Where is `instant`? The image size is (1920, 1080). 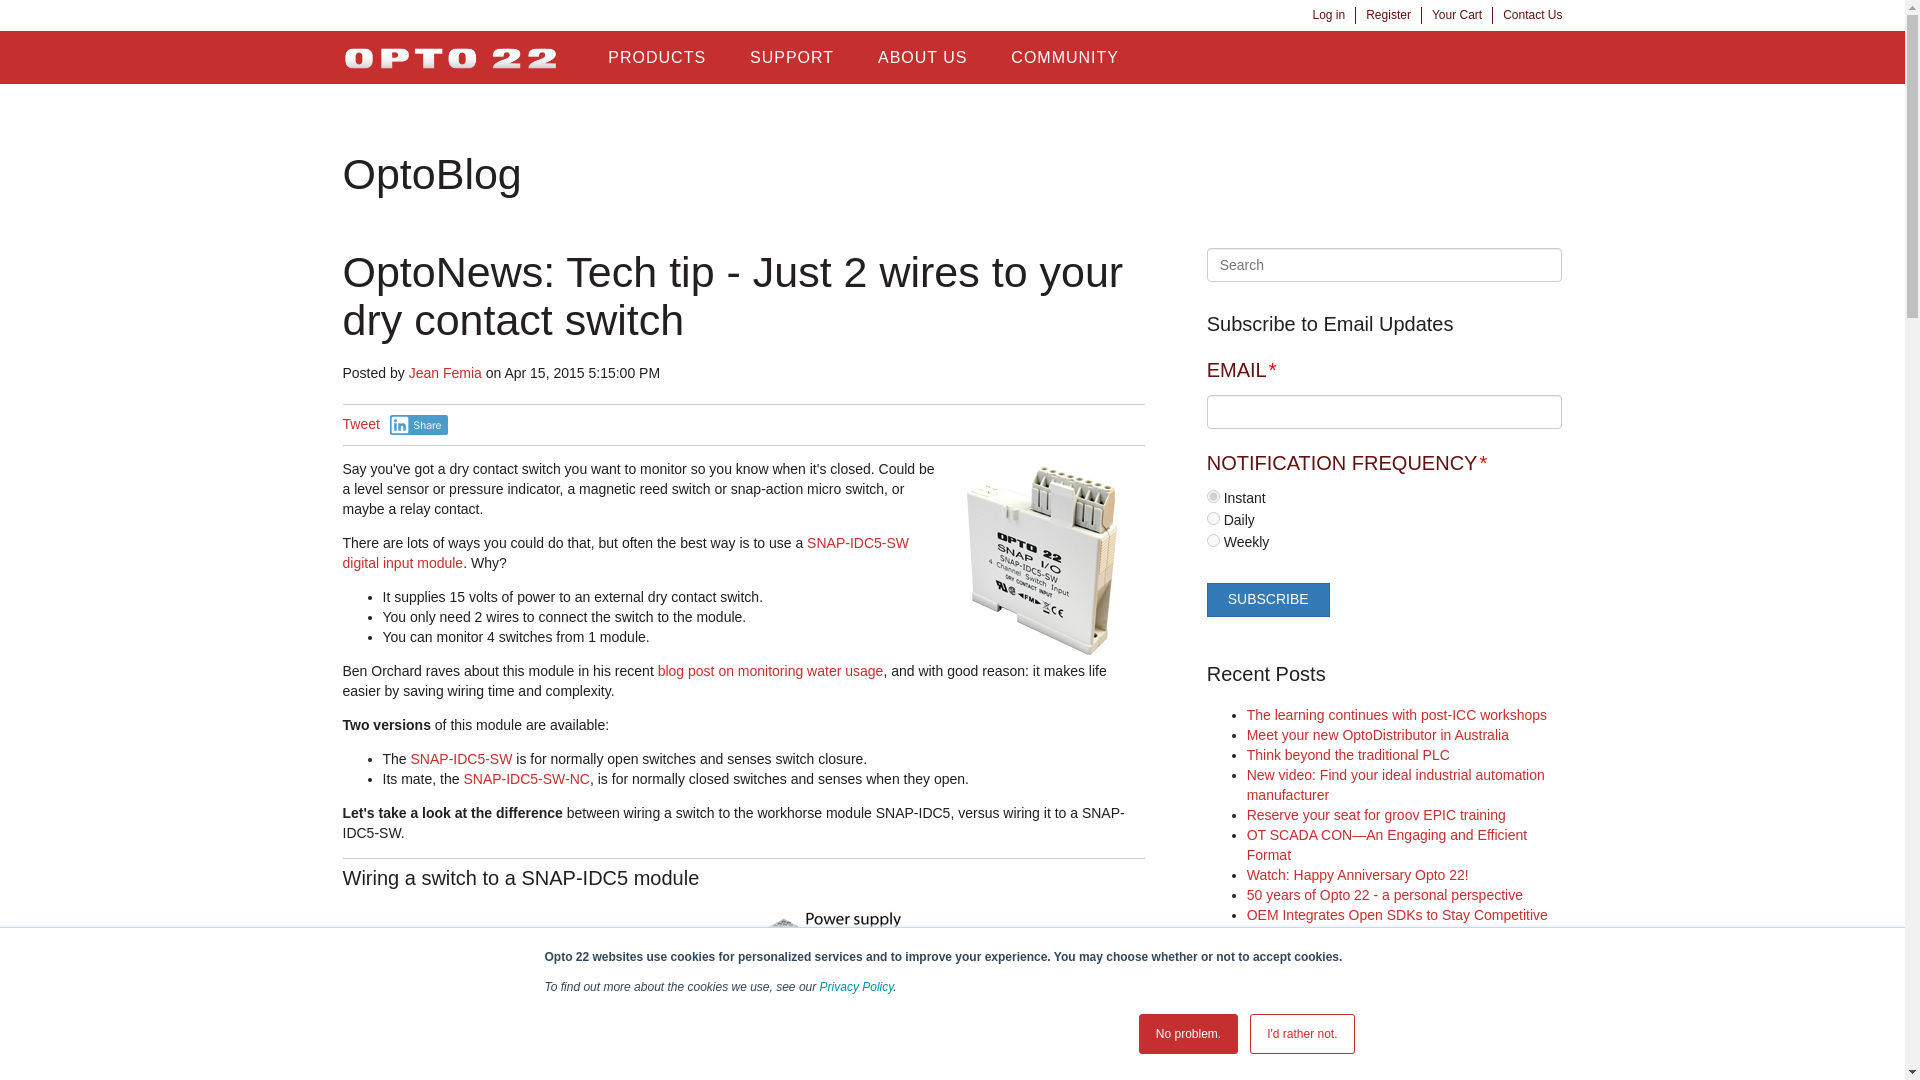 instant is located at coordinates (1213, 496).